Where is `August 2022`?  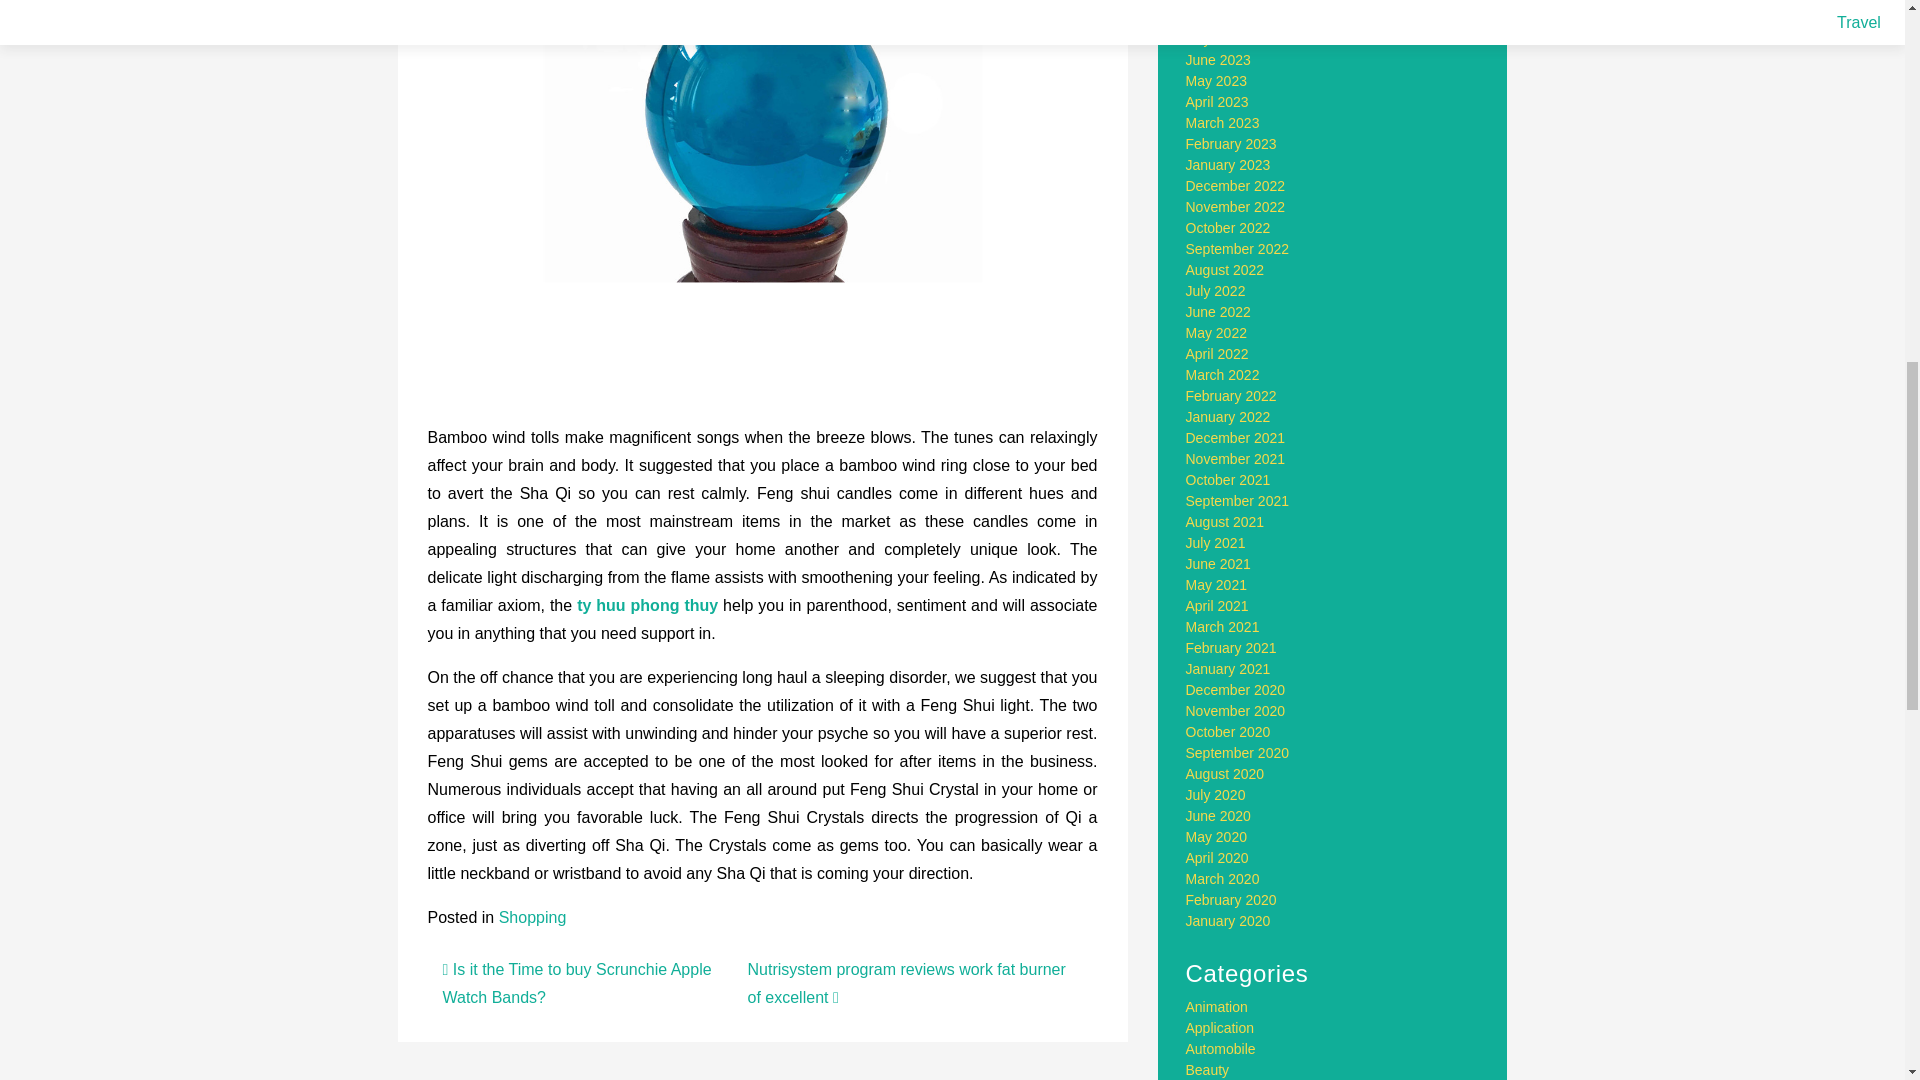 August 2022 is located at coordinates (1226, 270).